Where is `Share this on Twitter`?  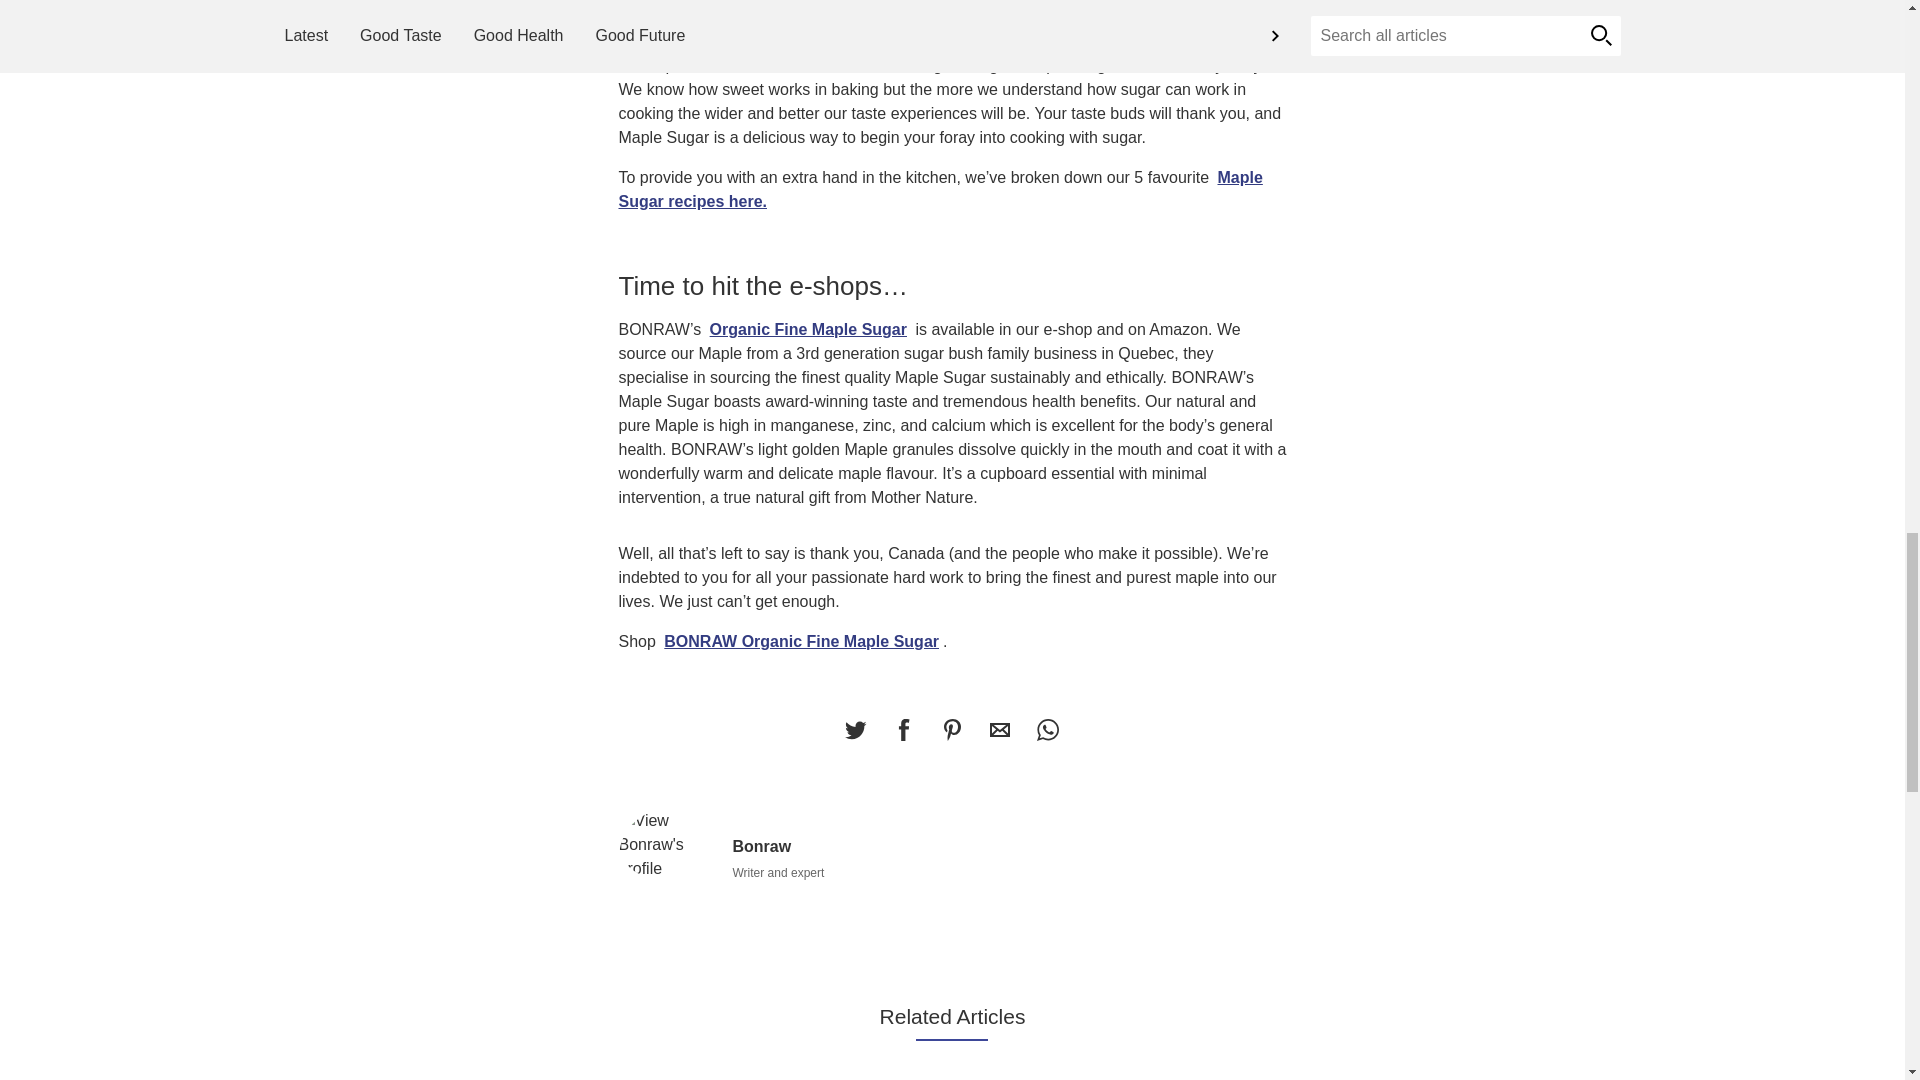
Share this on Twitter is located at coordinates (855, 729).